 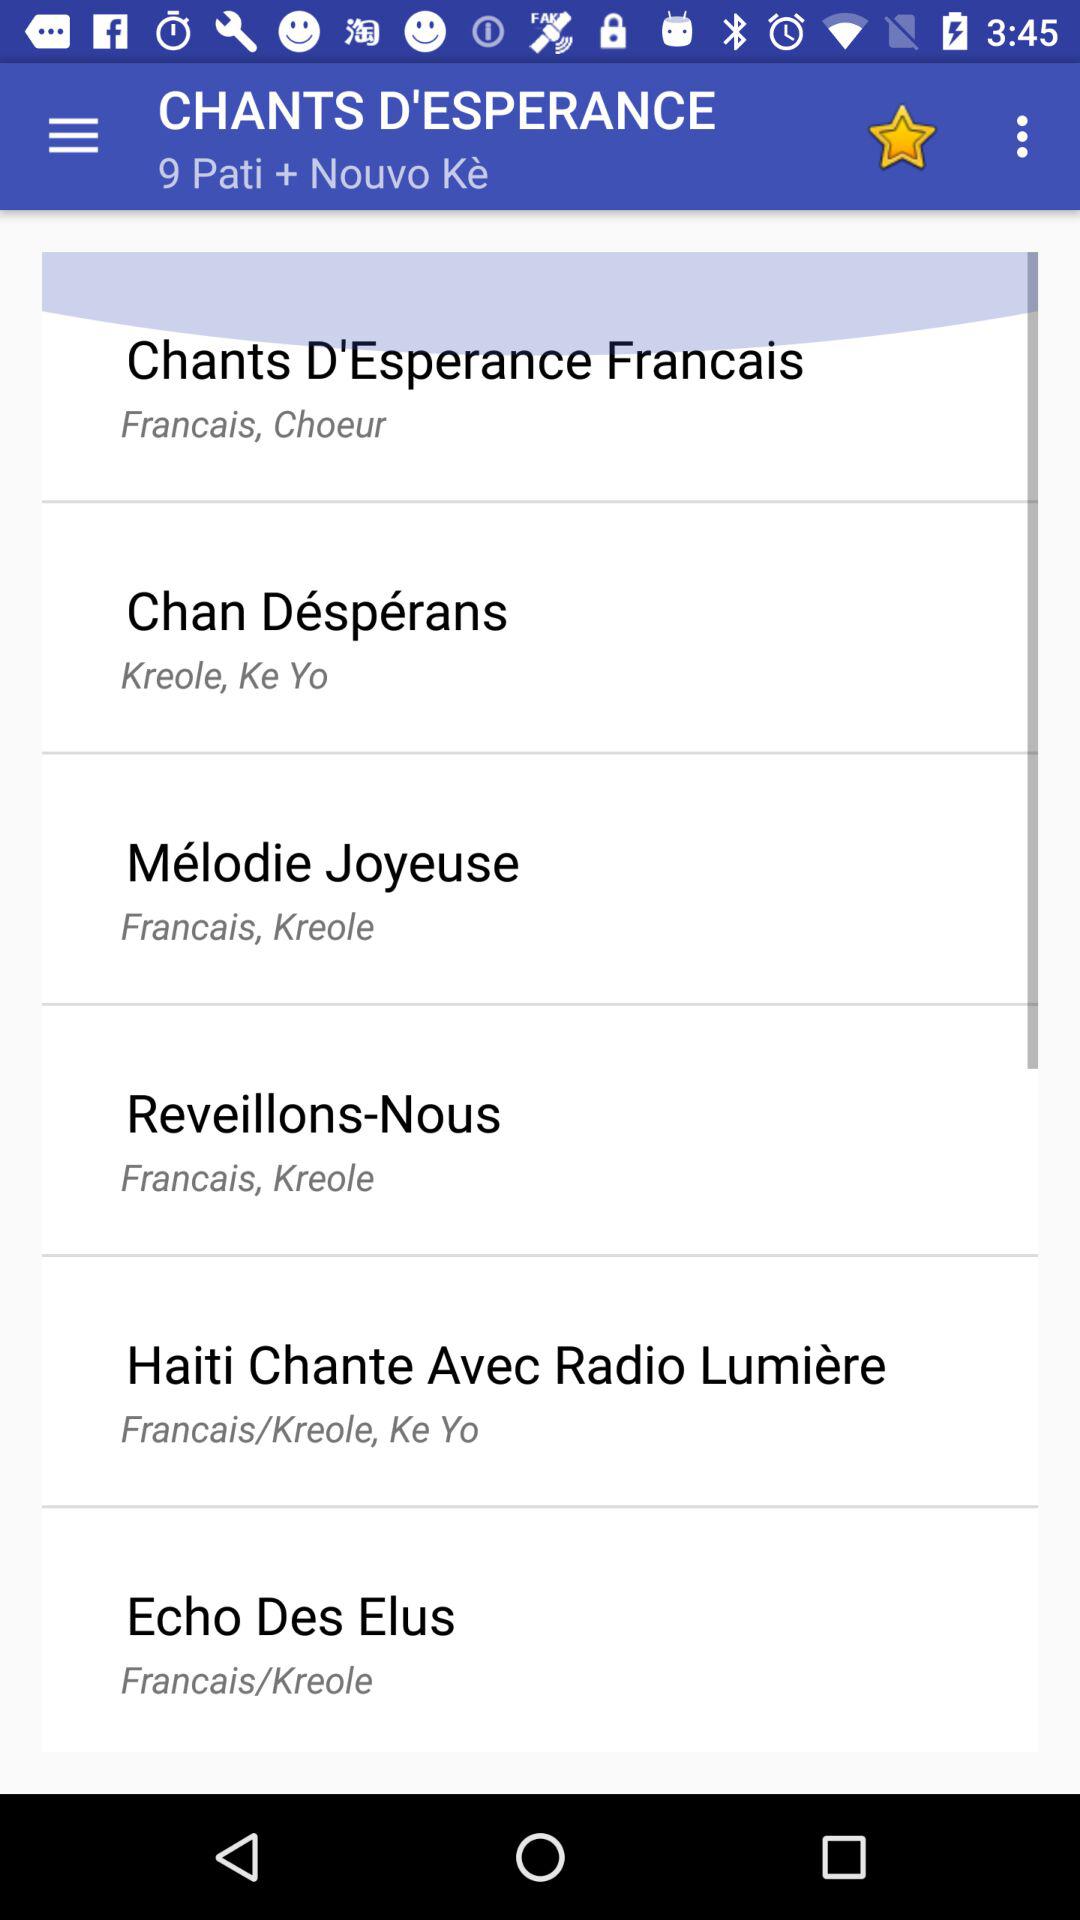 What do you see at coordinates (506, 1362) in the screenshot?
I see `scroll to the haiti chante avec item` at bounding box center [506, 1362].